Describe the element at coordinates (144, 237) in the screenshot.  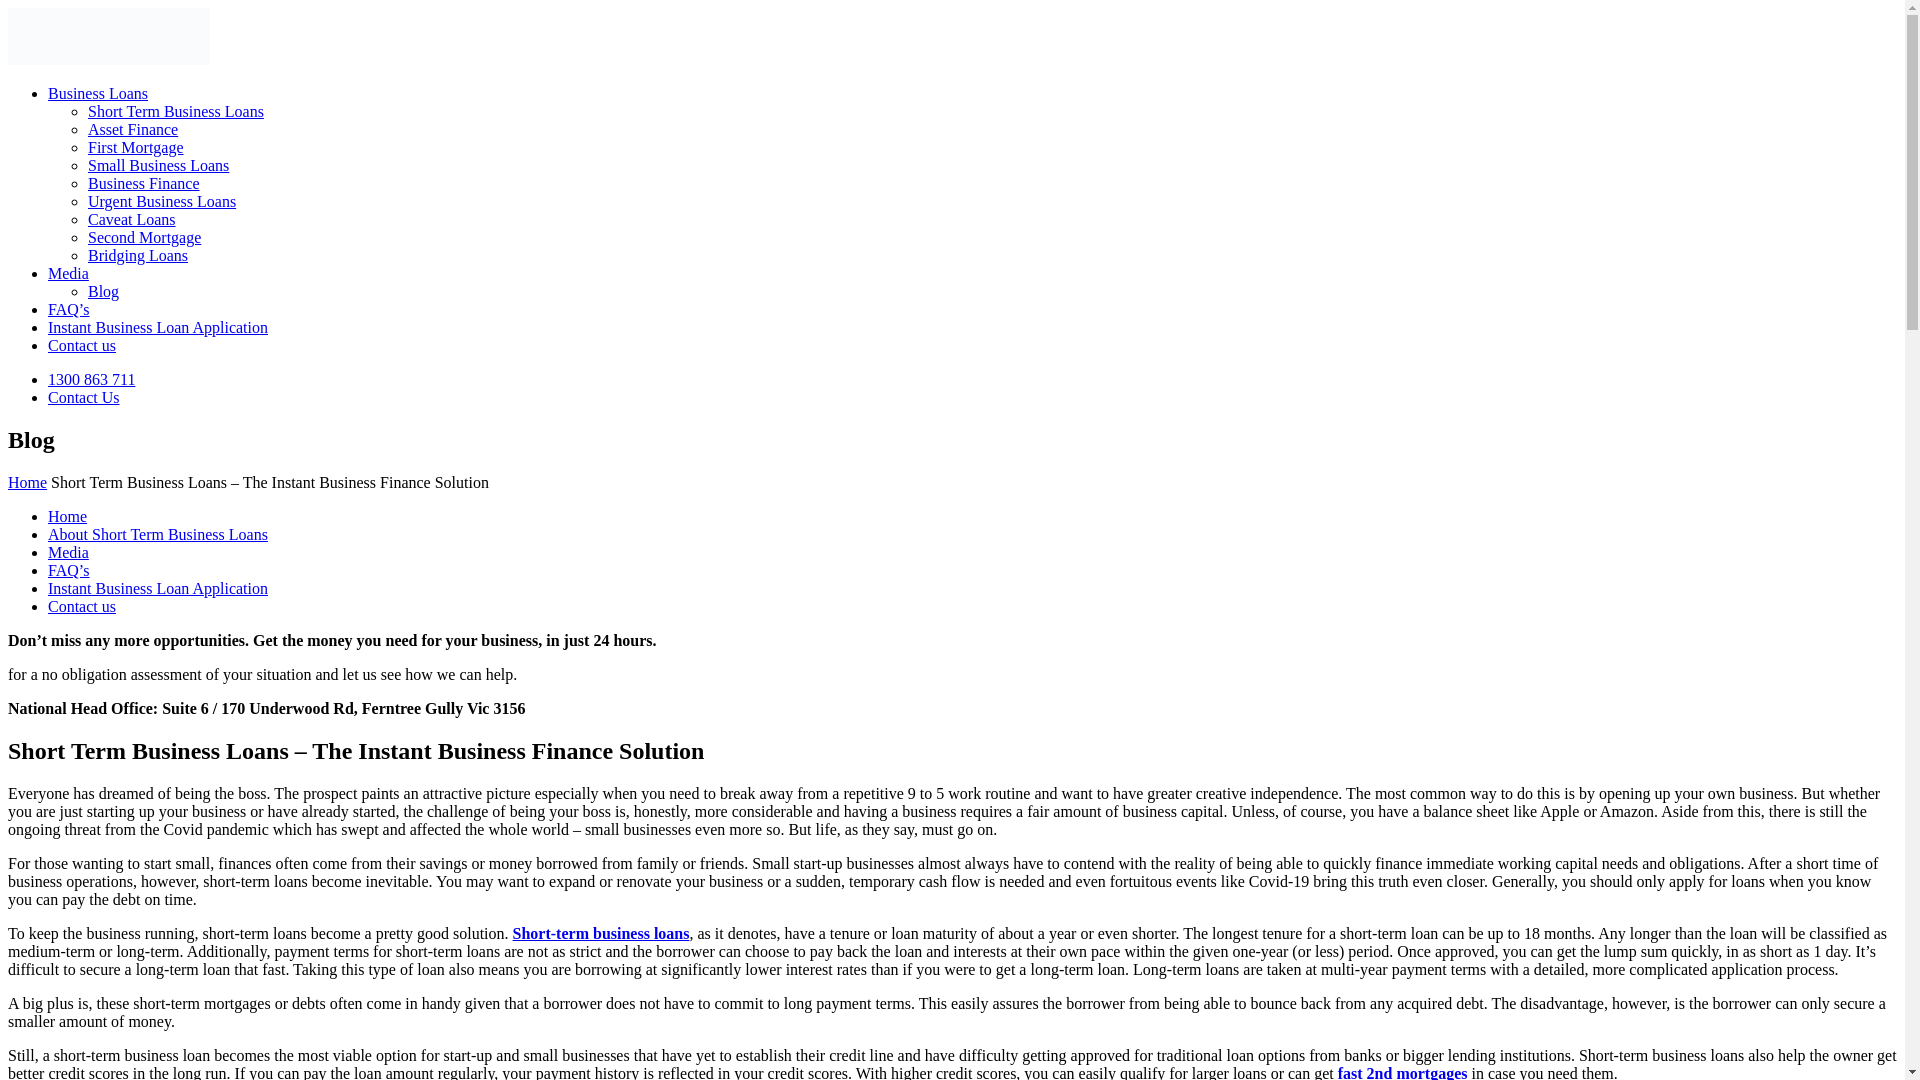
I see `Second Mortgage` at that location.